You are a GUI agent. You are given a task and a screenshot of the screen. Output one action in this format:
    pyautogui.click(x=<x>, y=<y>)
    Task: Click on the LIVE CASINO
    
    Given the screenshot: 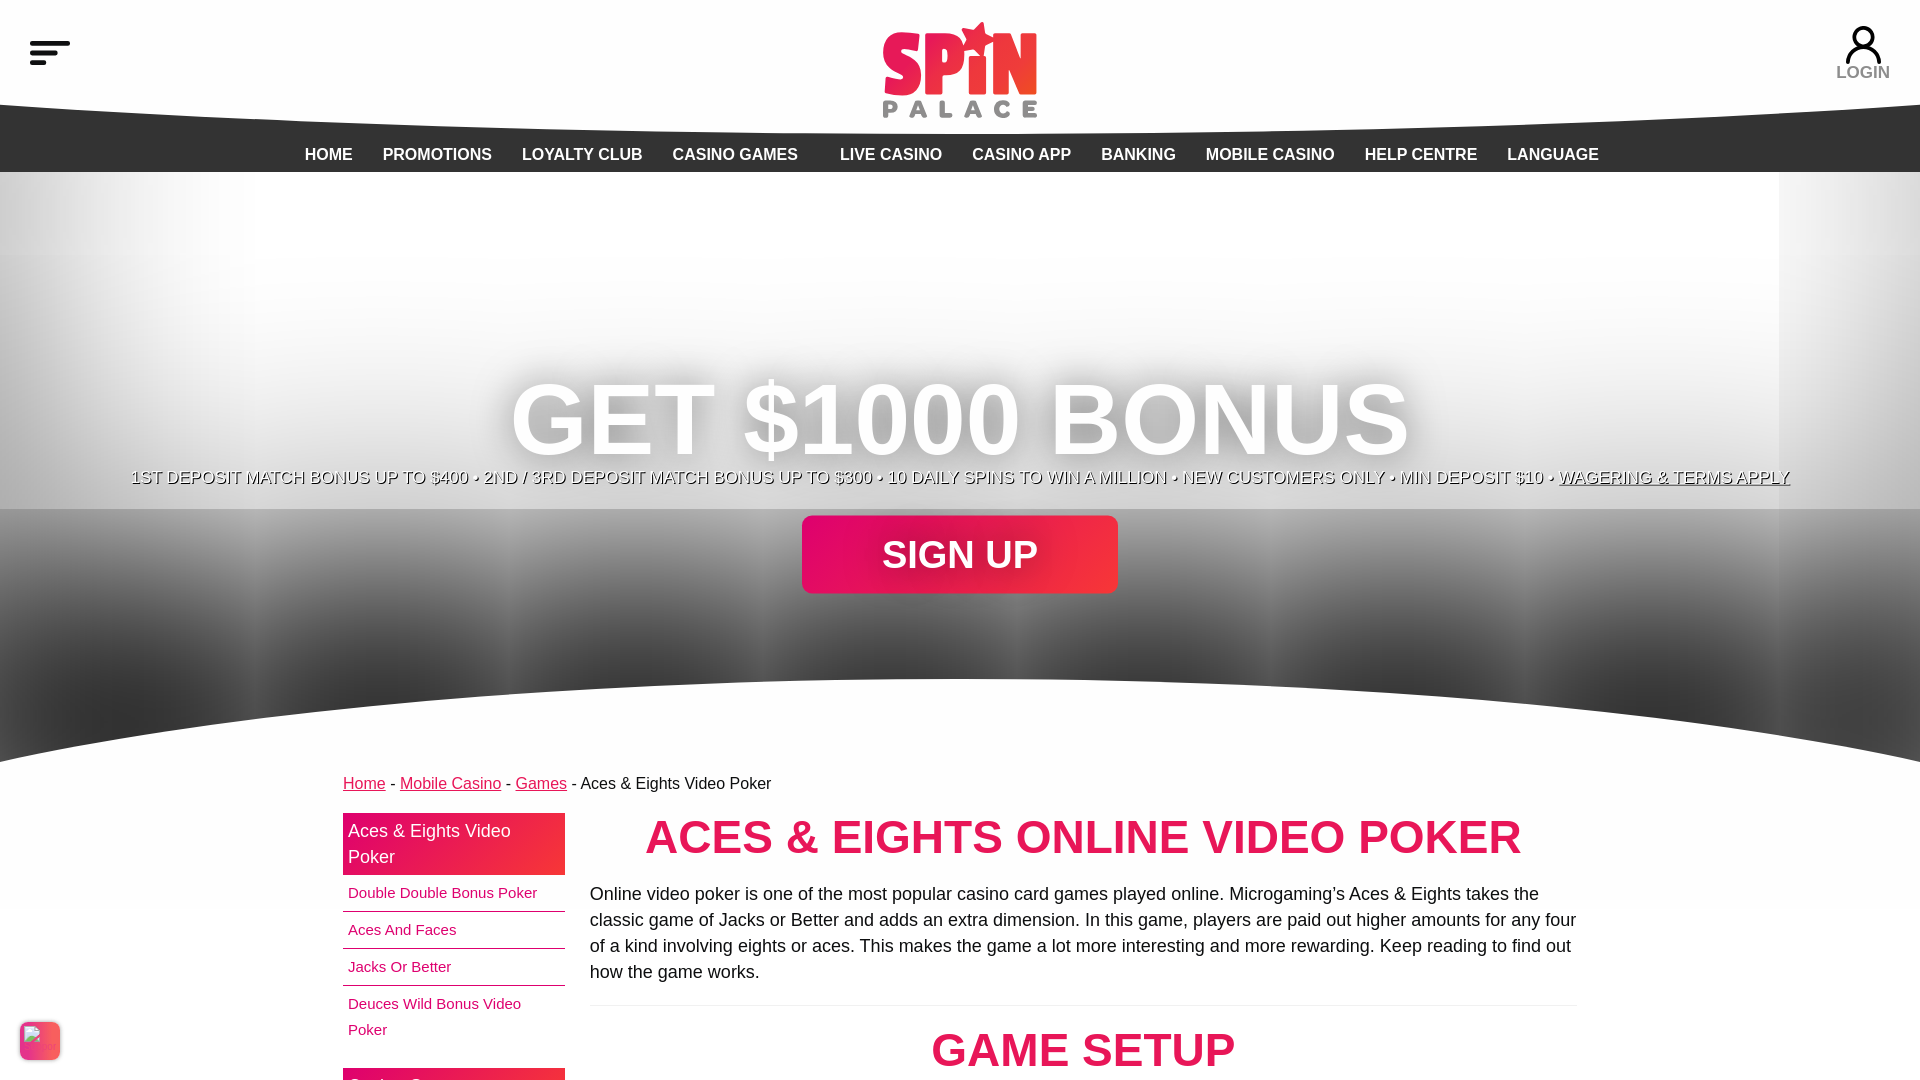 What is the action you would take?
    pyautogui.click(x=891, y=154)
    